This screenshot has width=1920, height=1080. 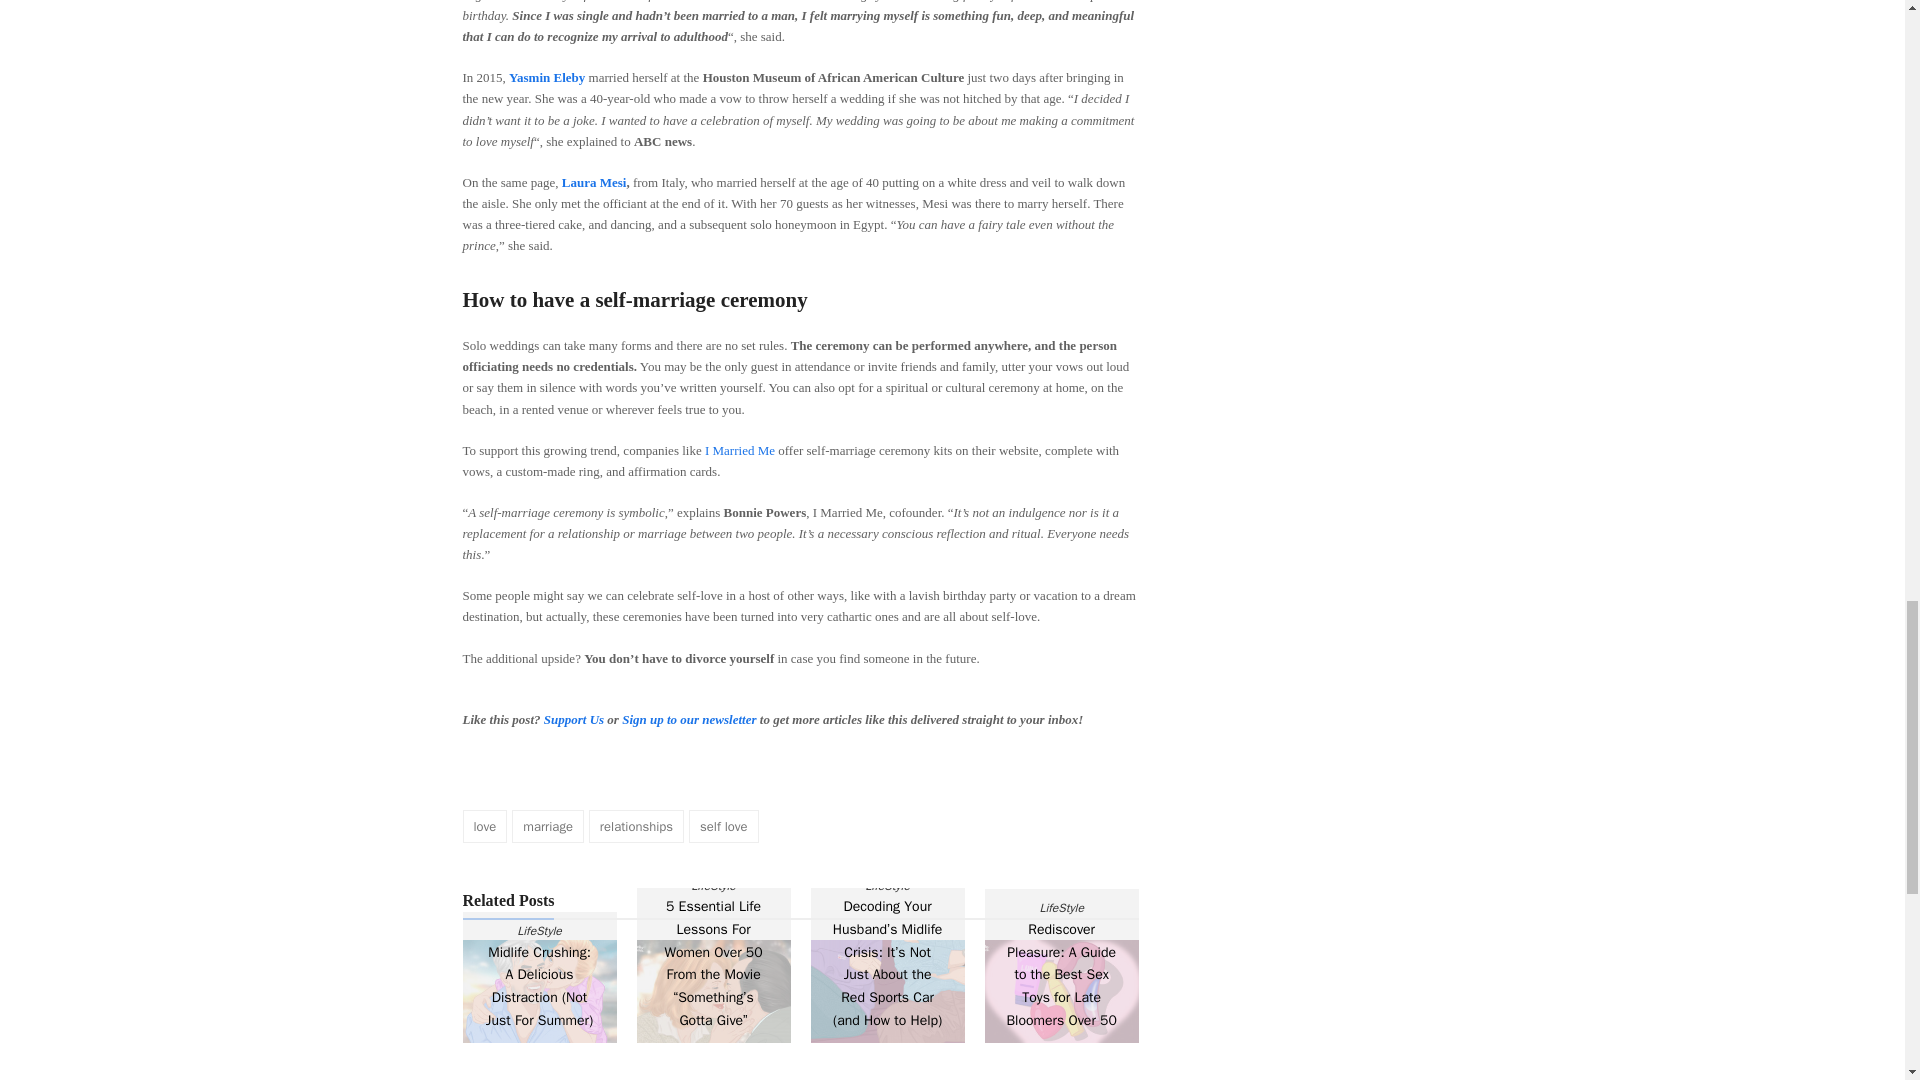 I want to click on I Married Me, so click(x=740, y=450).